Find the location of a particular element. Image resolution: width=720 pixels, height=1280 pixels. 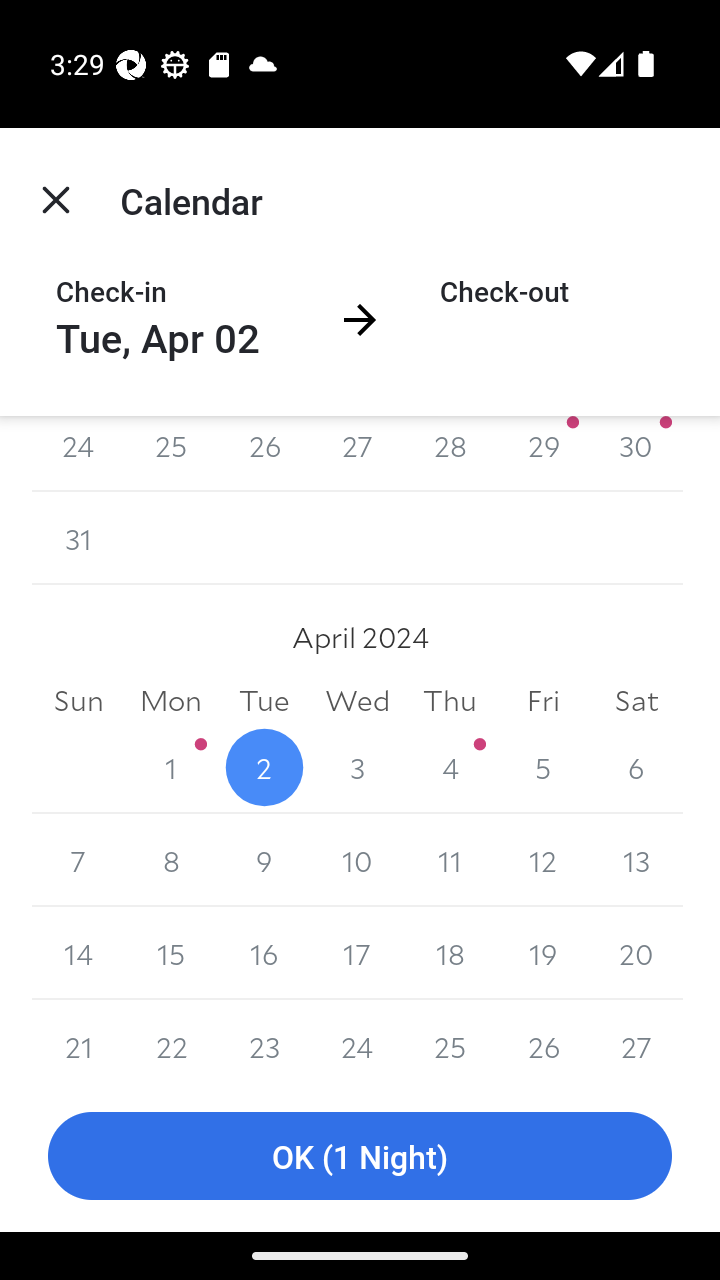

6 6 April 2024 is located at coordinates (636, 767).